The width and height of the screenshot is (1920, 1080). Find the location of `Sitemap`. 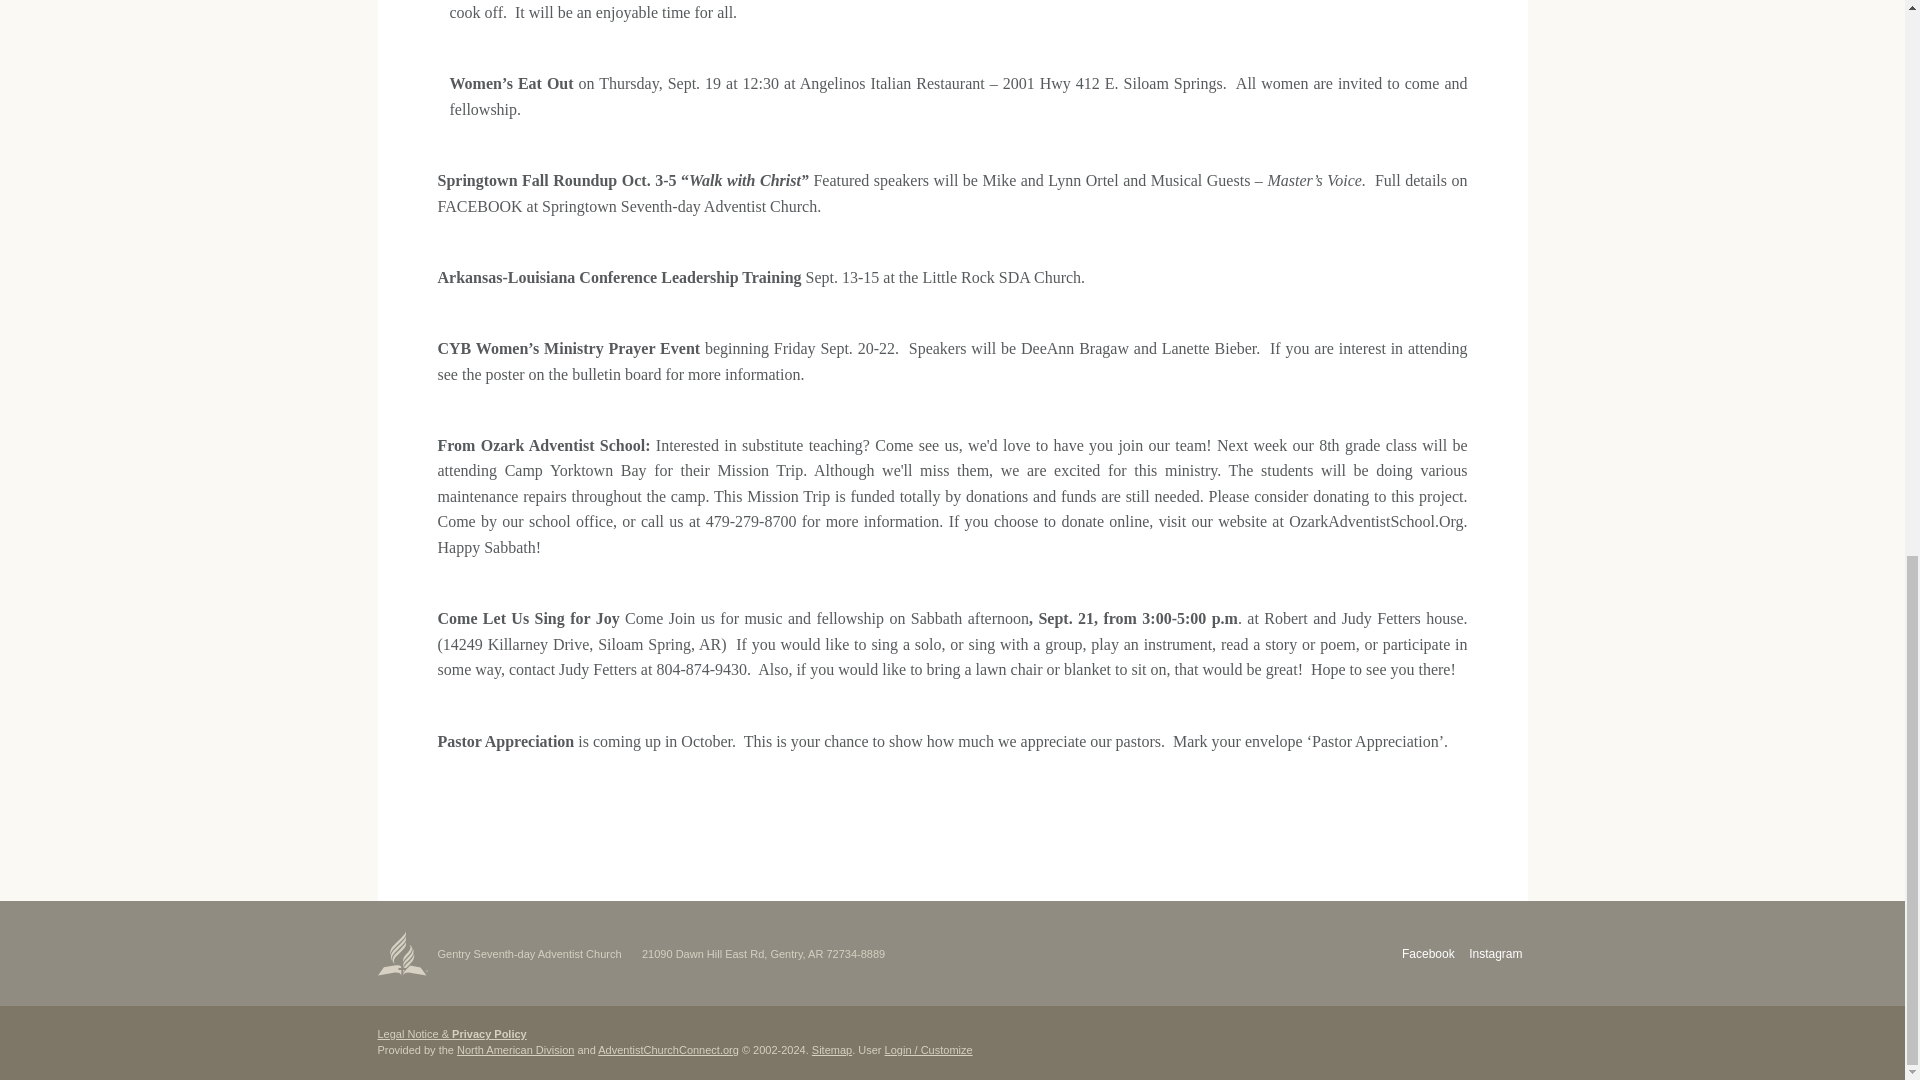

Sitemap is located at coordinates (832, 1050).